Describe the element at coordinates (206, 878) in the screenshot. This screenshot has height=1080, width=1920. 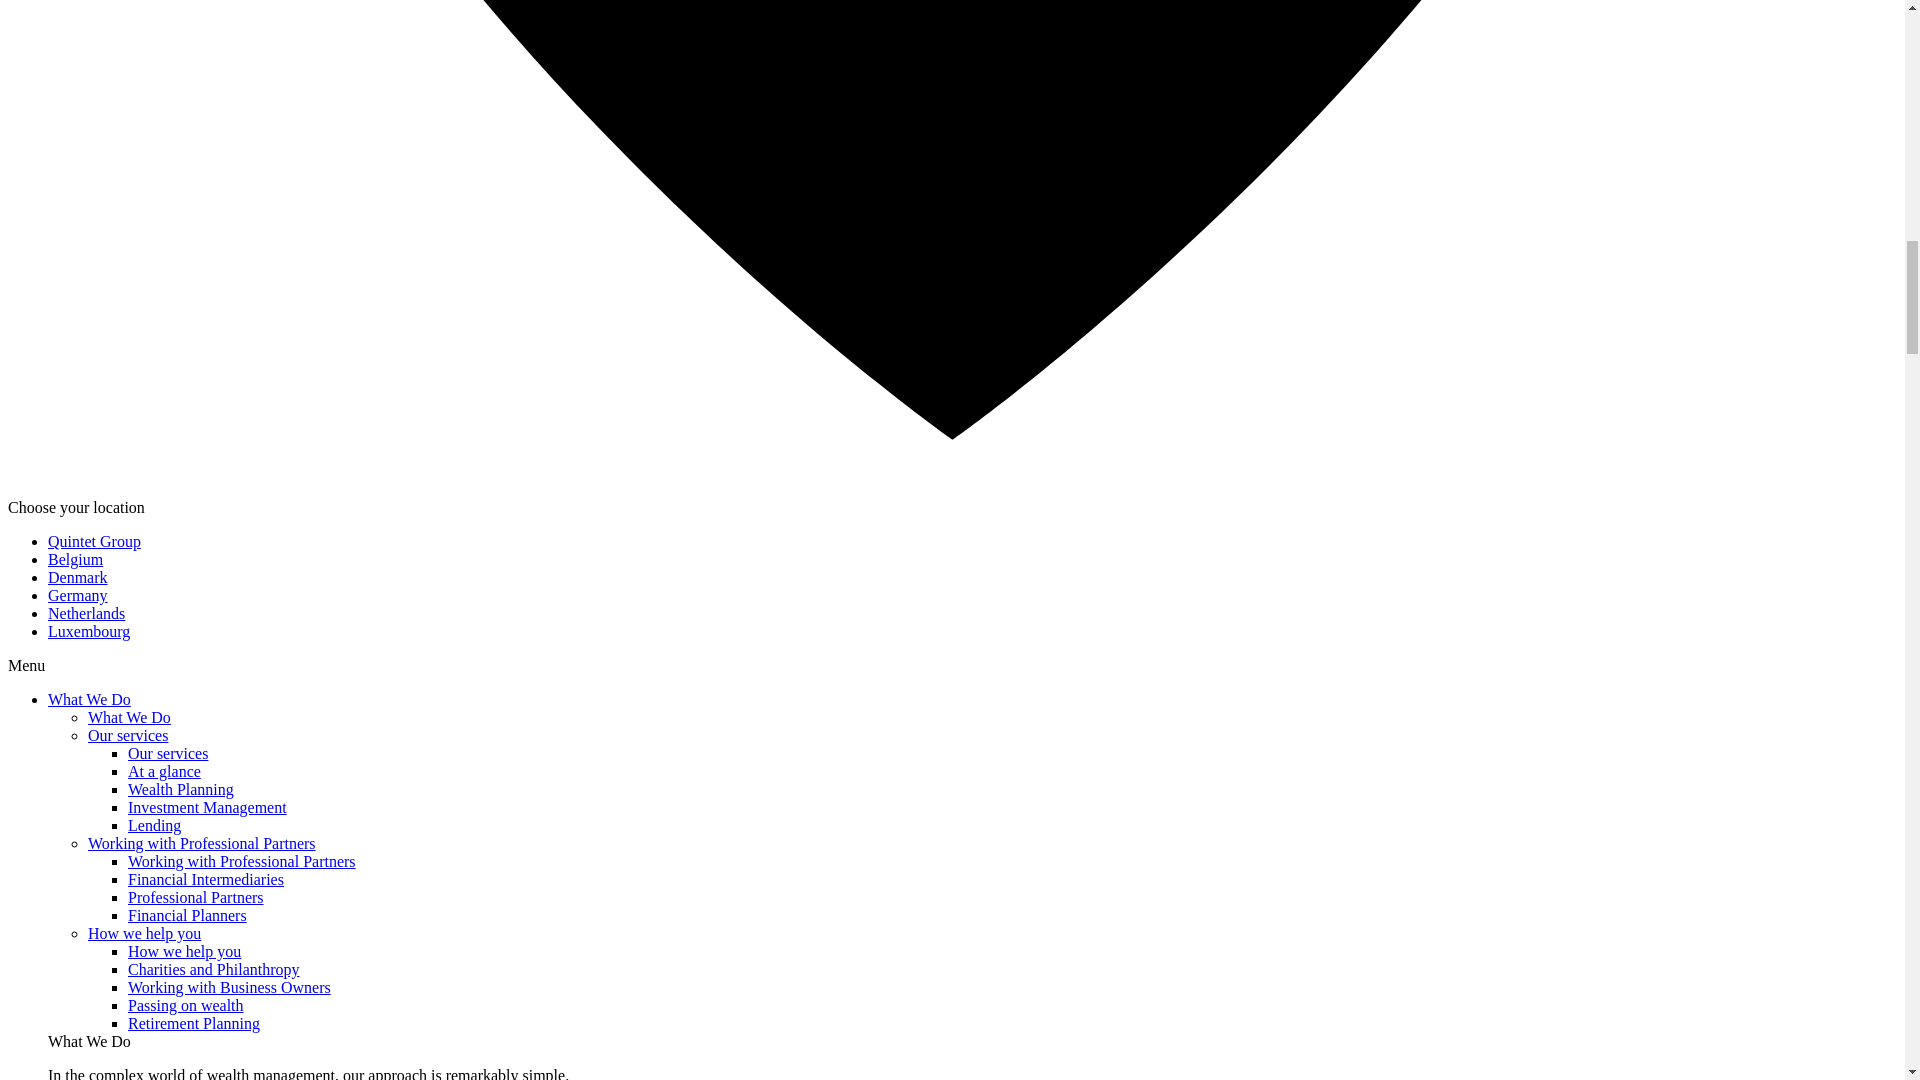
I see `Financial Intermediaries` at that location.